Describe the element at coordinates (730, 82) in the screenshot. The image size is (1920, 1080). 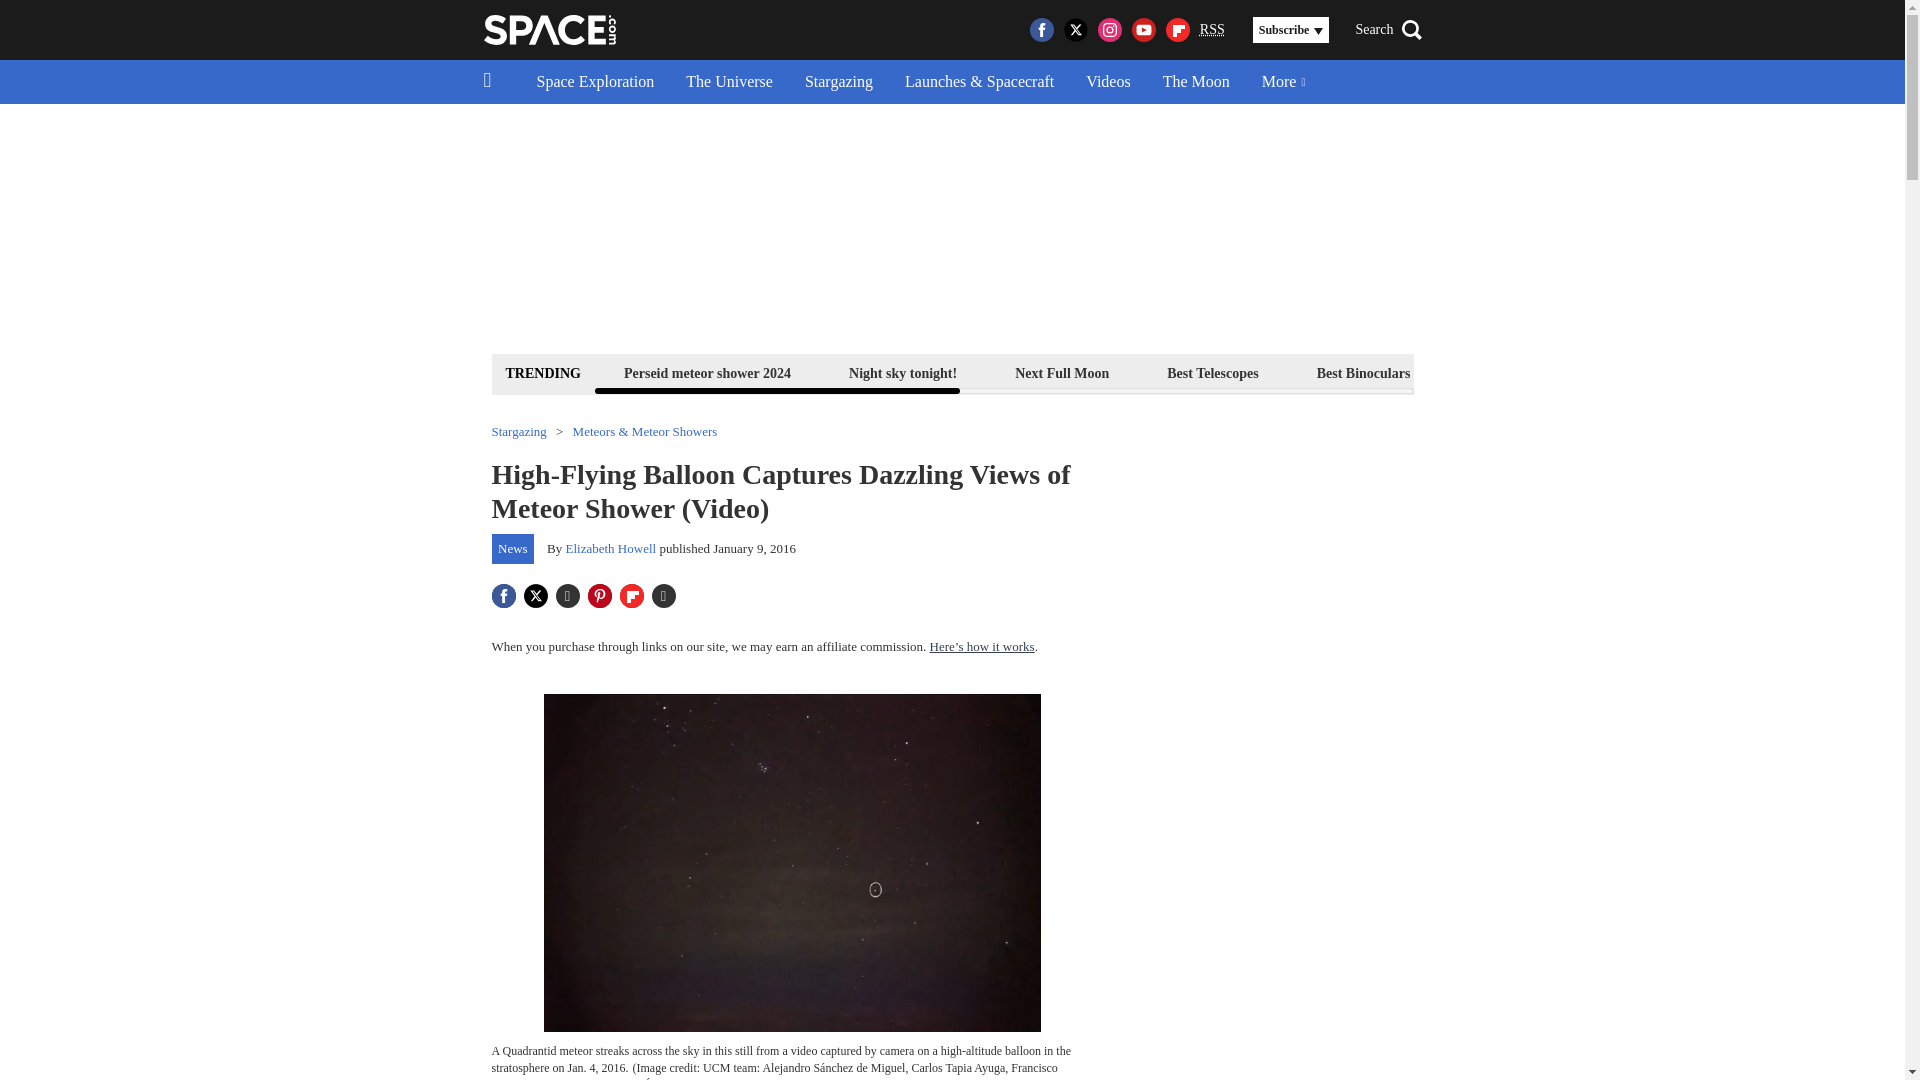
I see `The Universe` at that location.